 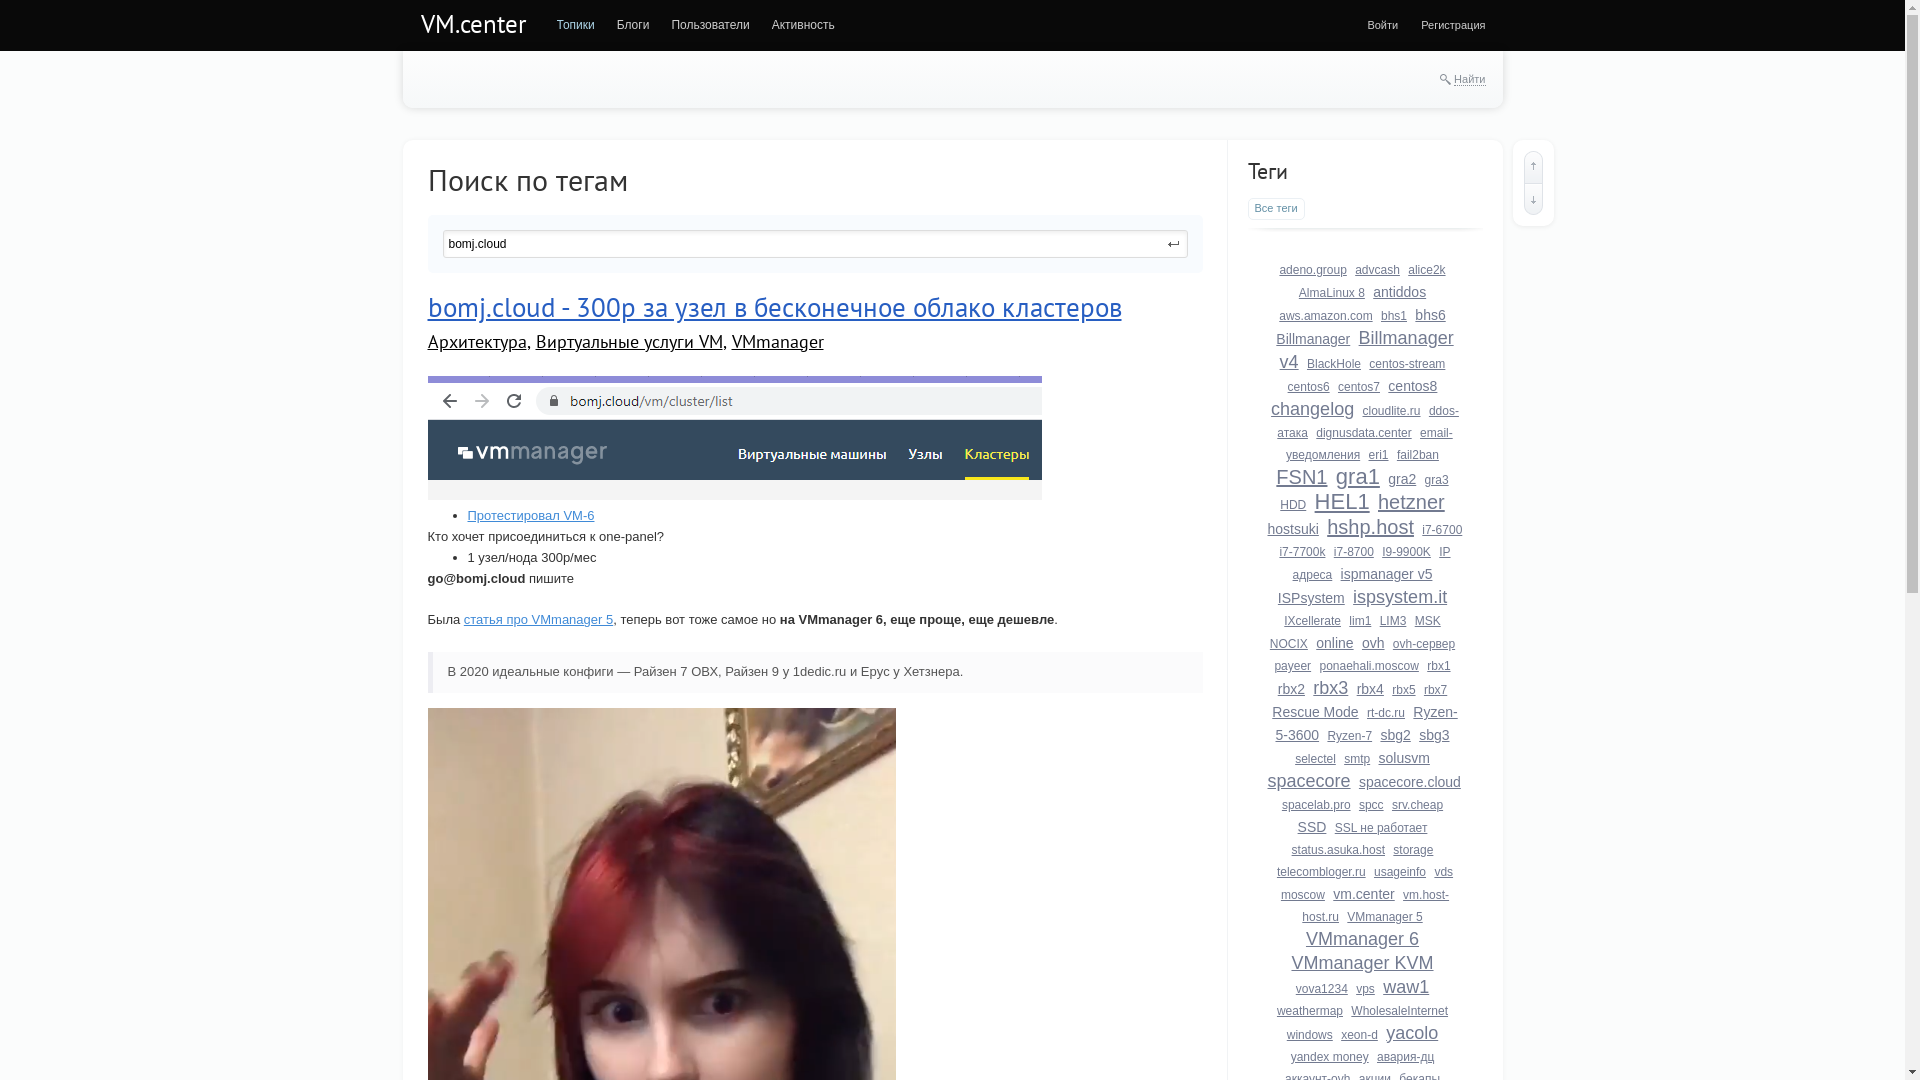 I want to click on LIM3, so click(x=1394, y=621).